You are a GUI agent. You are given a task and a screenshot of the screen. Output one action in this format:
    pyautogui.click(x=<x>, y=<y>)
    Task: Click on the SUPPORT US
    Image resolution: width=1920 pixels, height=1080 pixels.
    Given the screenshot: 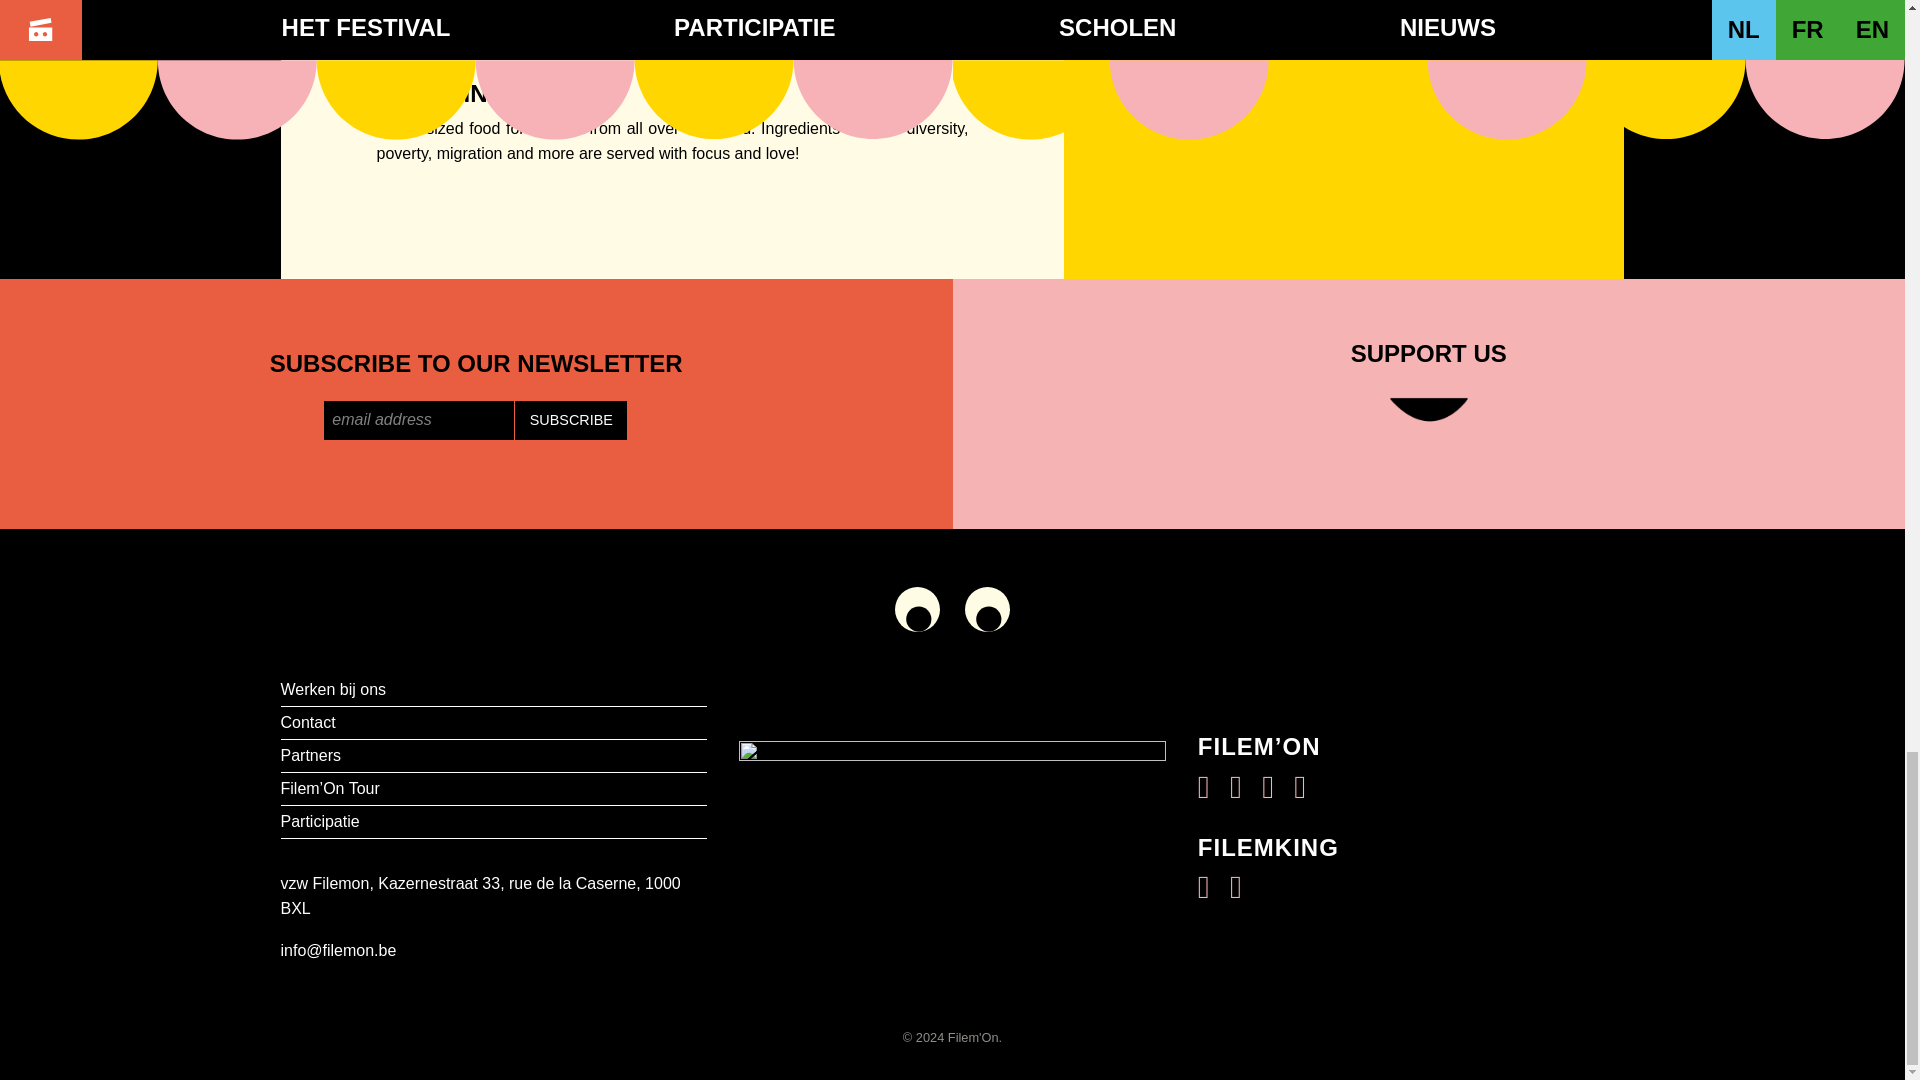 What is the action you would take?
    pyautogui.click(x=1428, y=404)
    